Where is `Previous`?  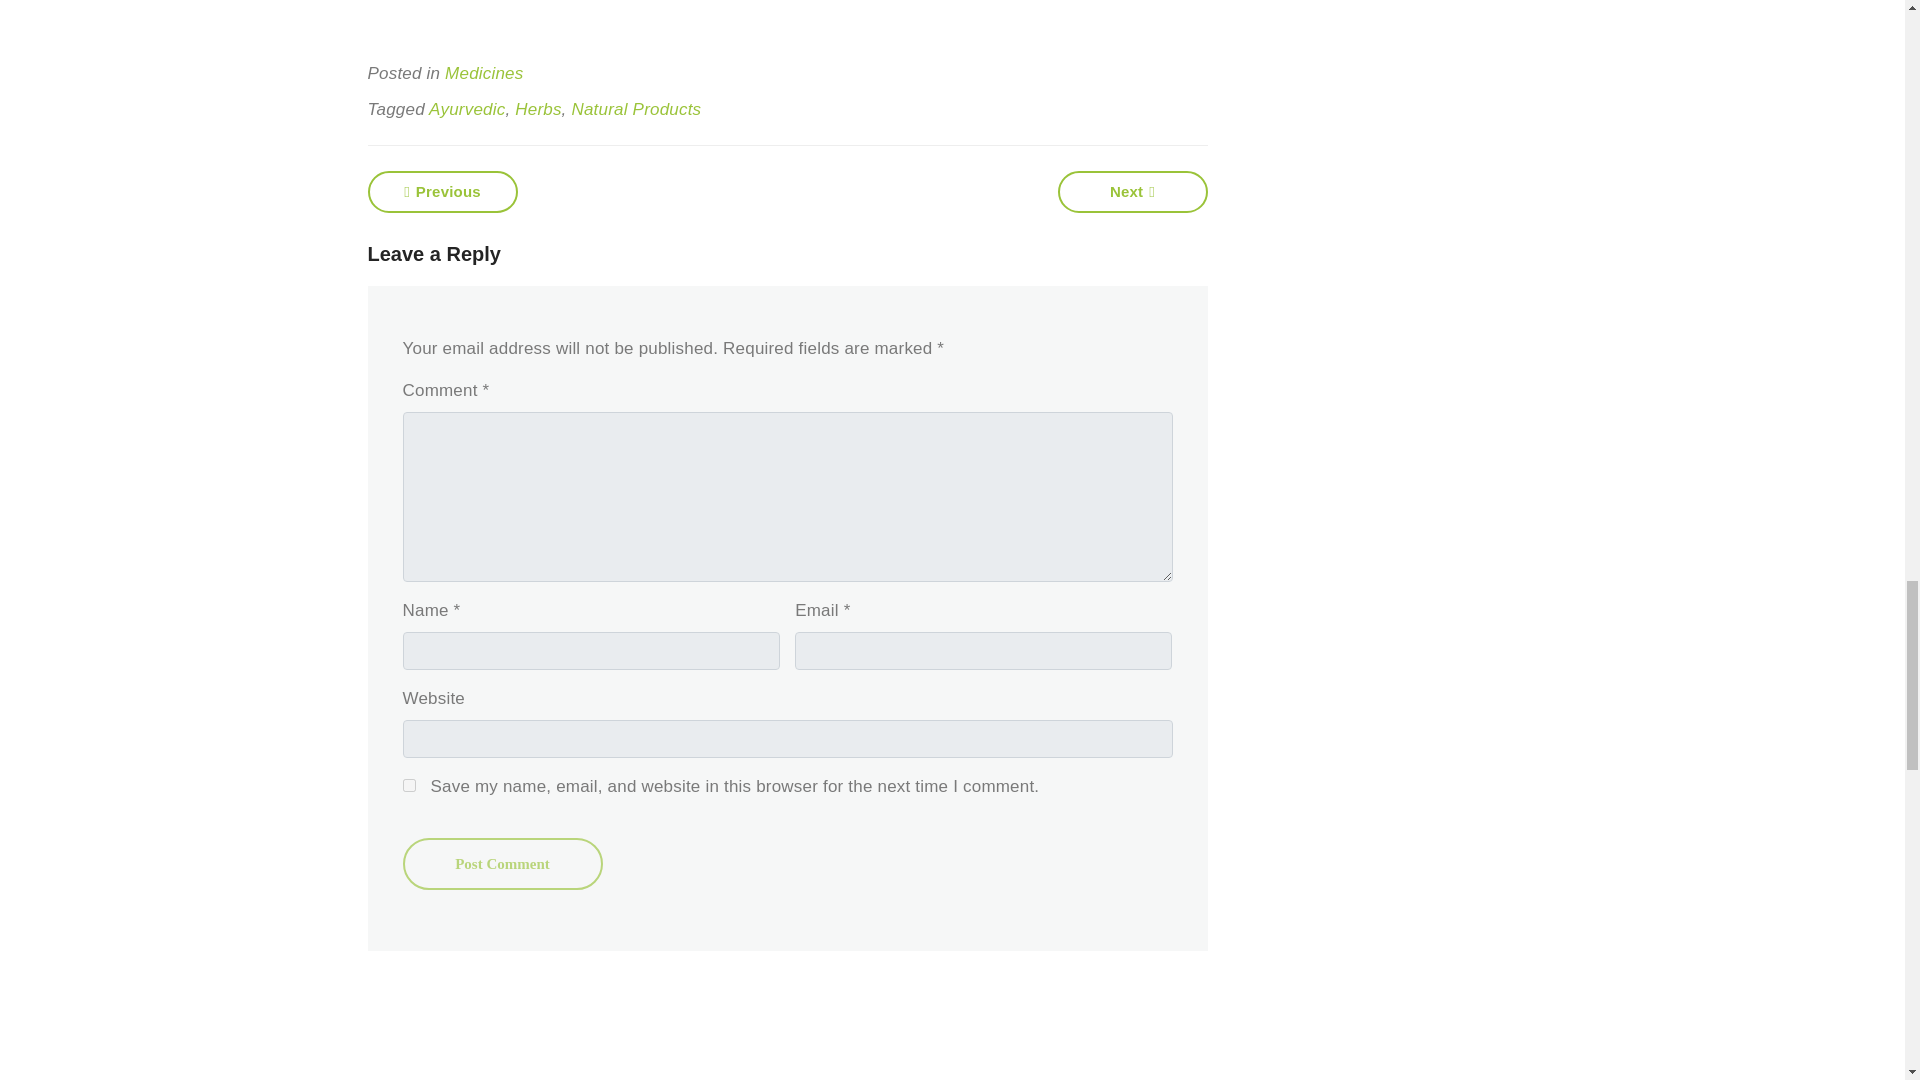 Previous is located at coordinates (443, 191).